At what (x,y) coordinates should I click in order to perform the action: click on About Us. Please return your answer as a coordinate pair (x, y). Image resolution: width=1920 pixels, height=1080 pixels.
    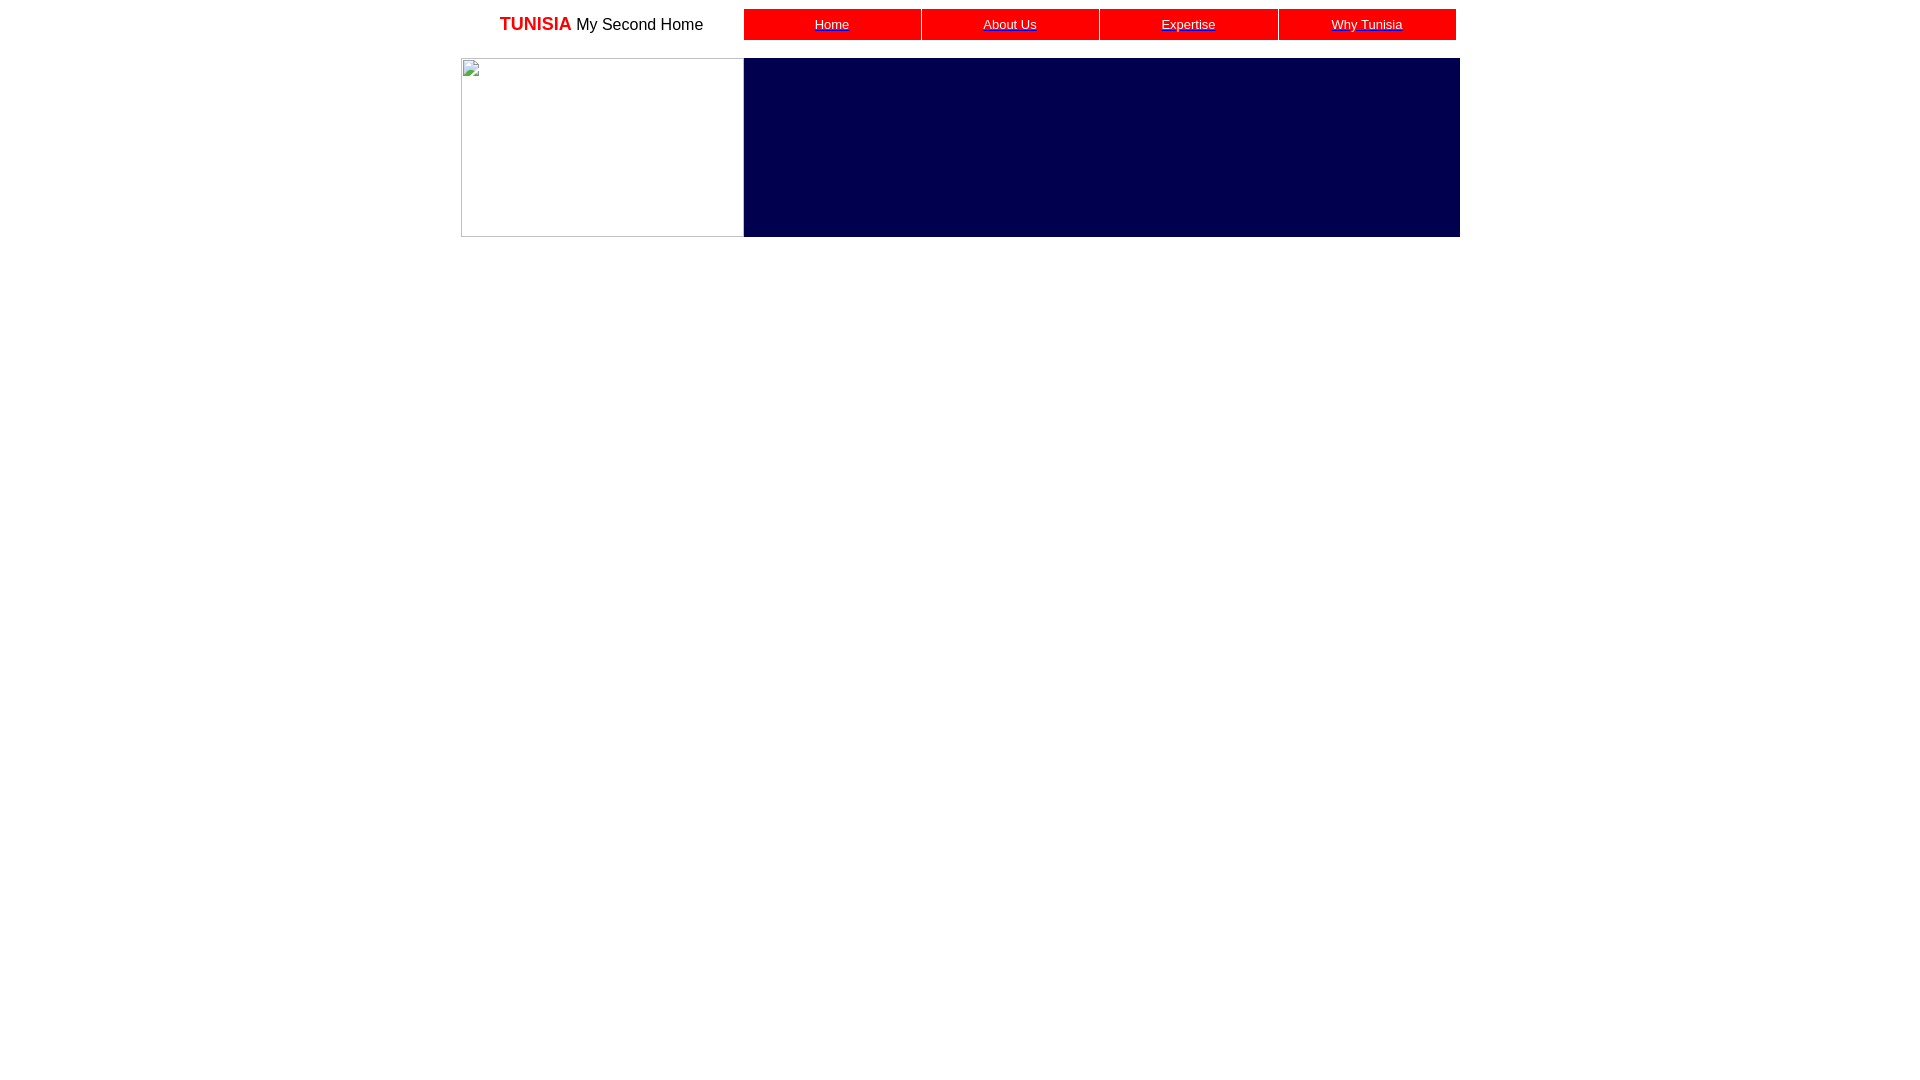
    Looking at the image, I should click on (1010, 24).